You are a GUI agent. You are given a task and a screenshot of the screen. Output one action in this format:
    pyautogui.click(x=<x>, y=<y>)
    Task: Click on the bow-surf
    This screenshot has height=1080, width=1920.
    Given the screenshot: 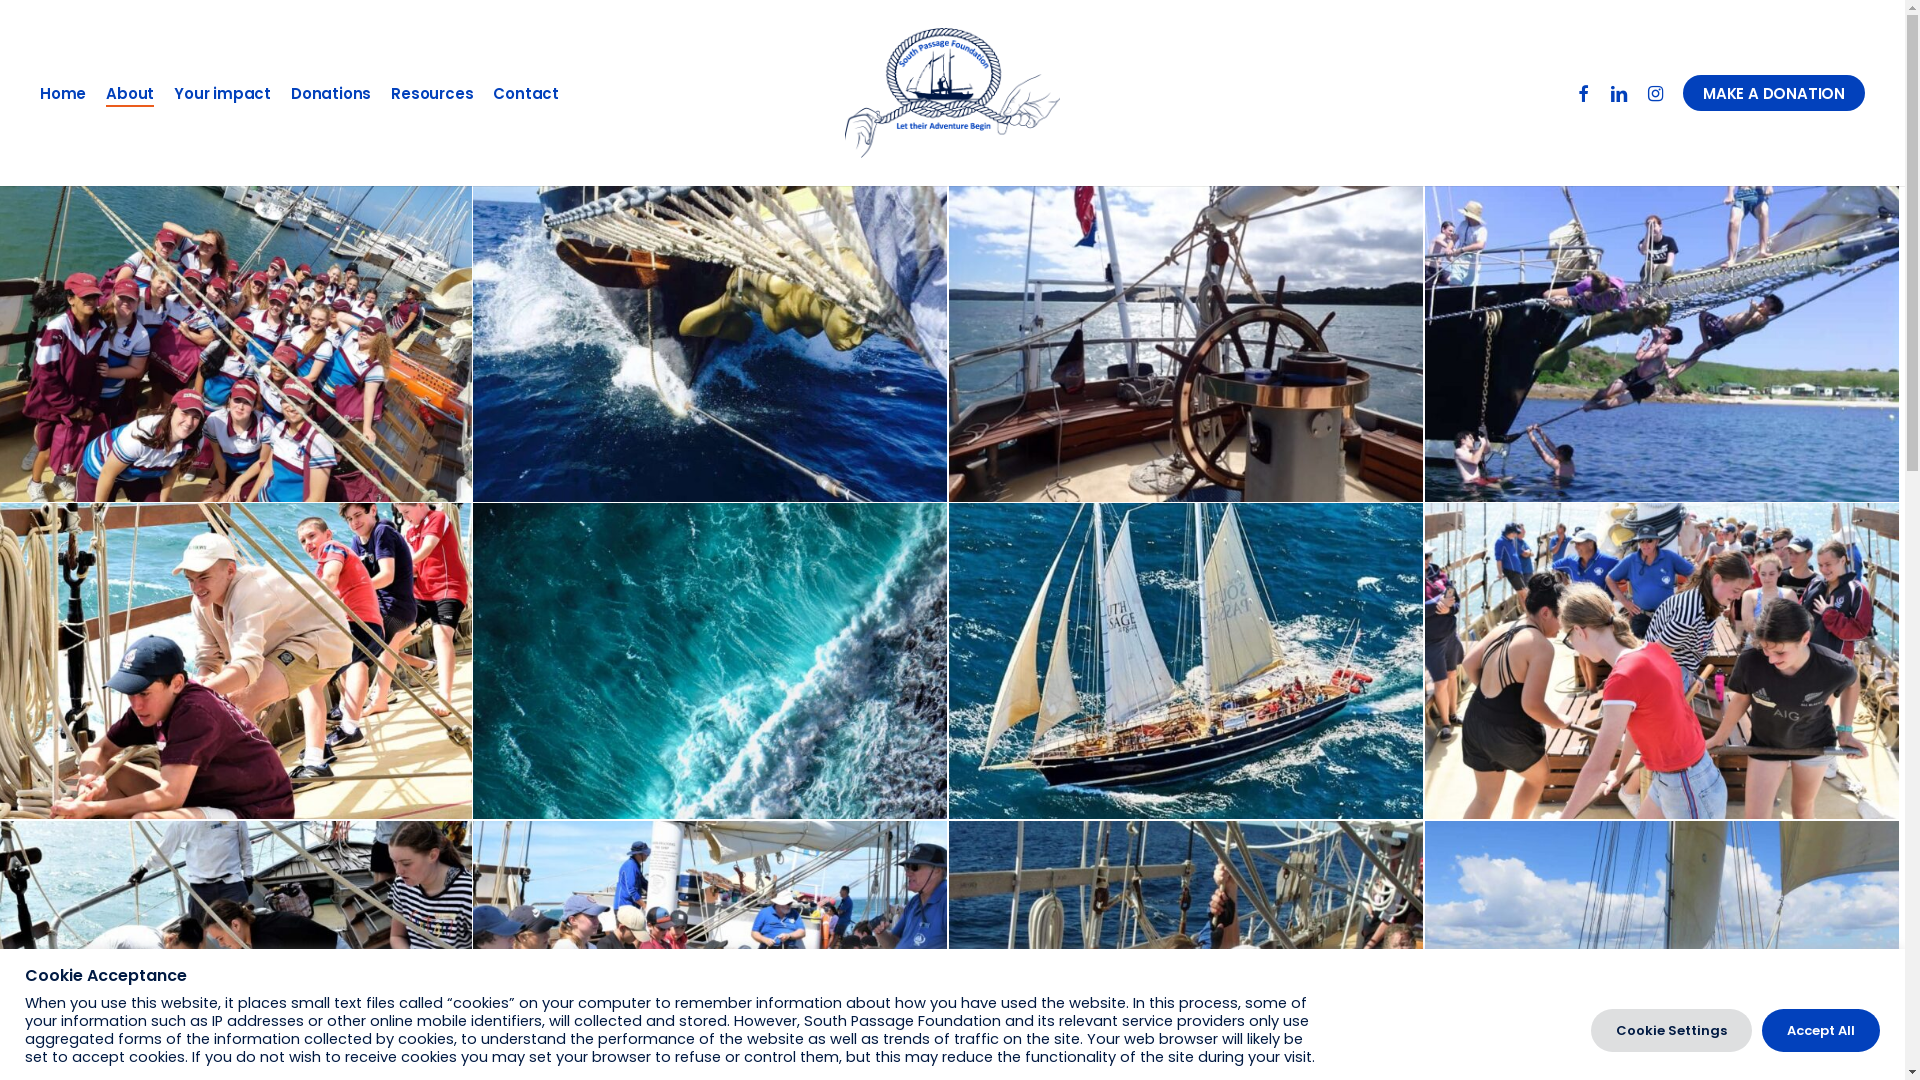 What is the action you would take?
    pyautogui.click(x=710, y=344)
    